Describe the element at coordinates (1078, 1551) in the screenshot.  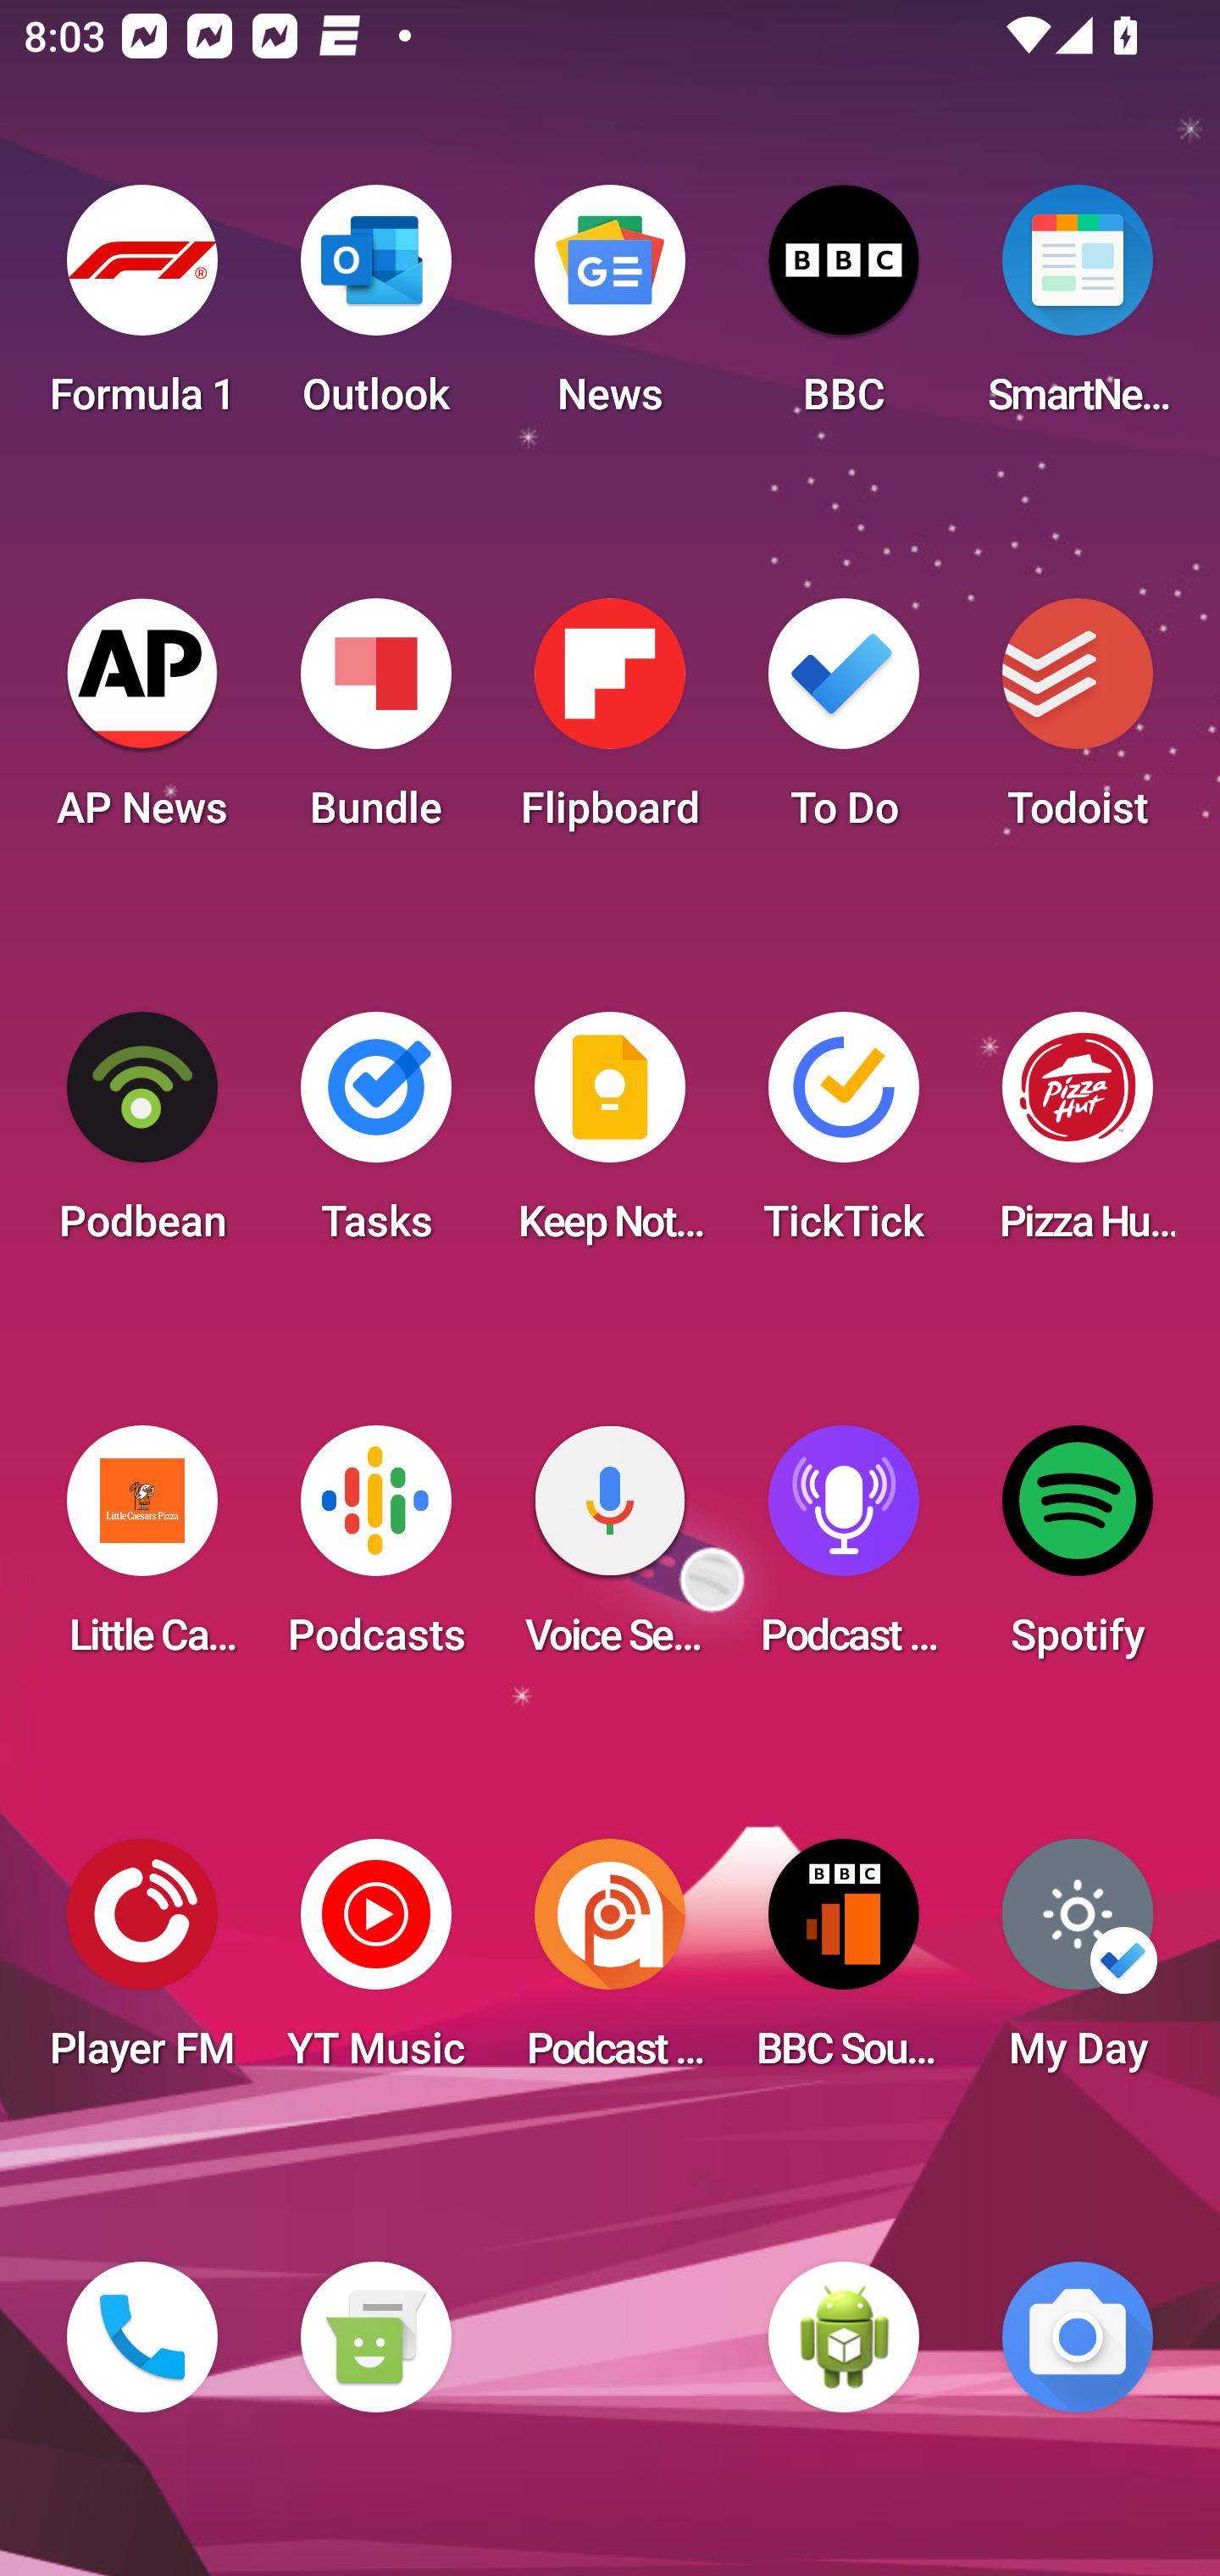
I see `Spotify` at that location.